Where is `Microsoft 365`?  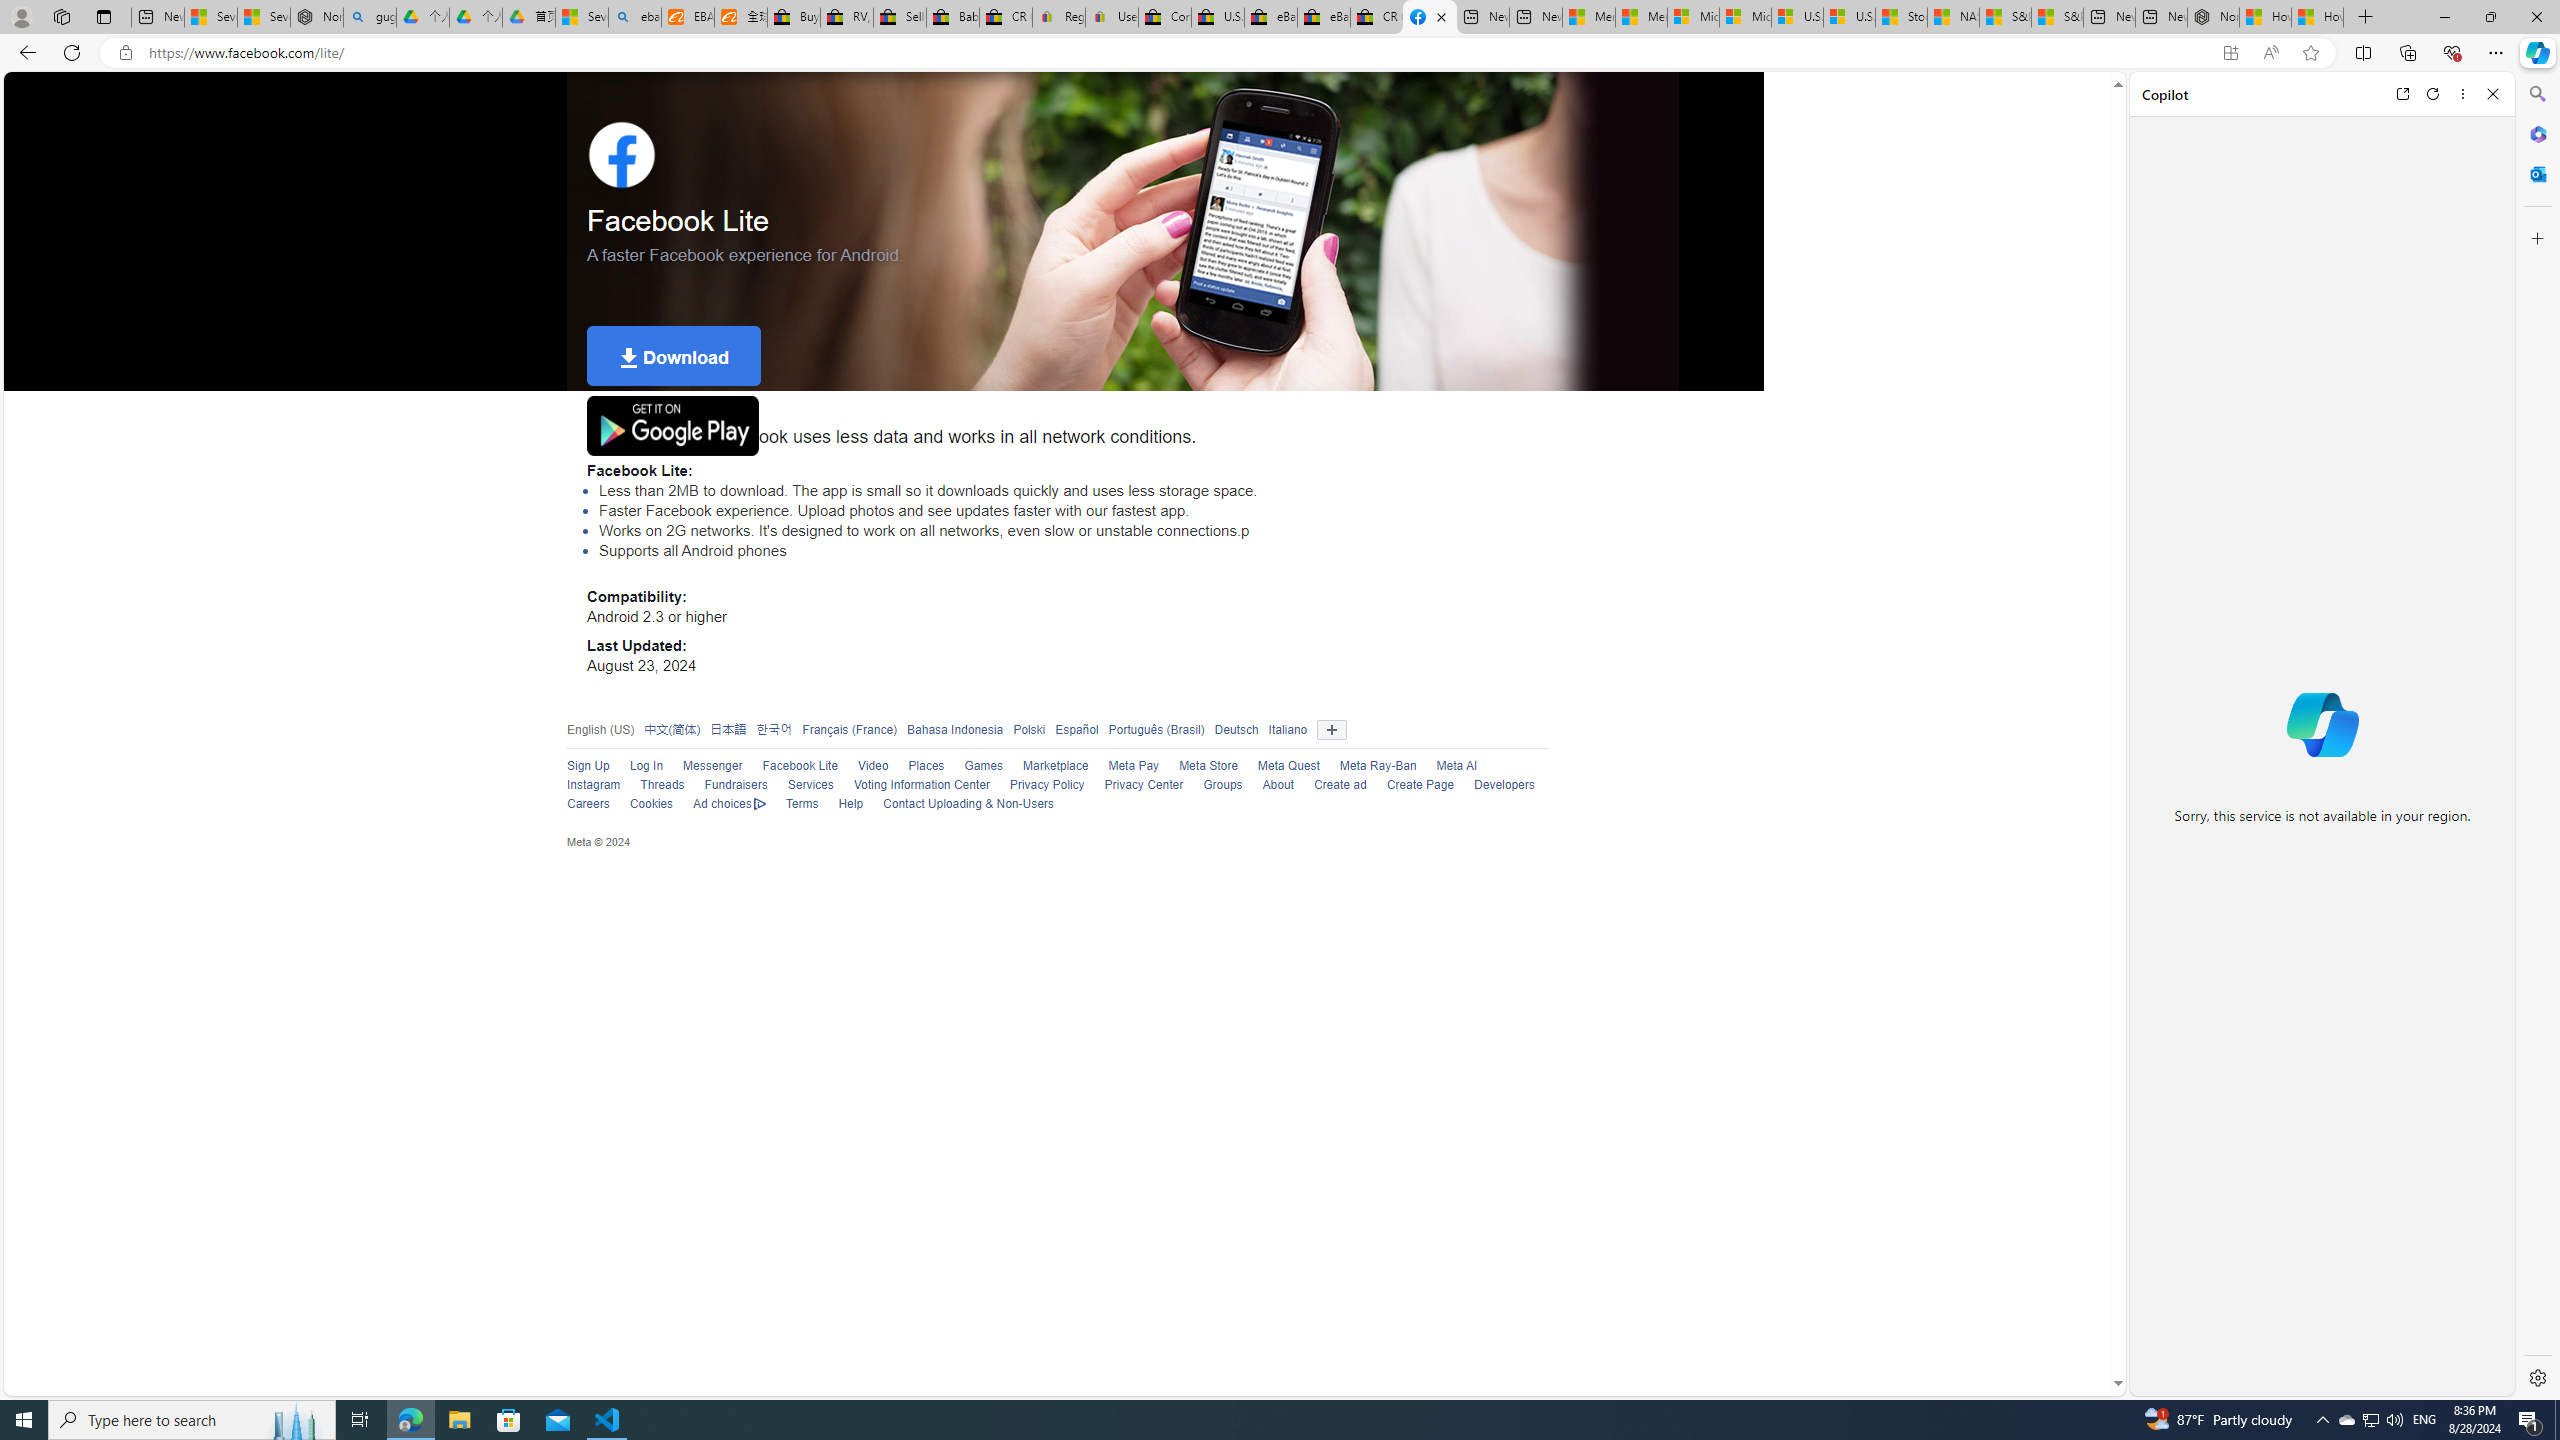
Microsoft 365 is located at coordinates (2536, 134).